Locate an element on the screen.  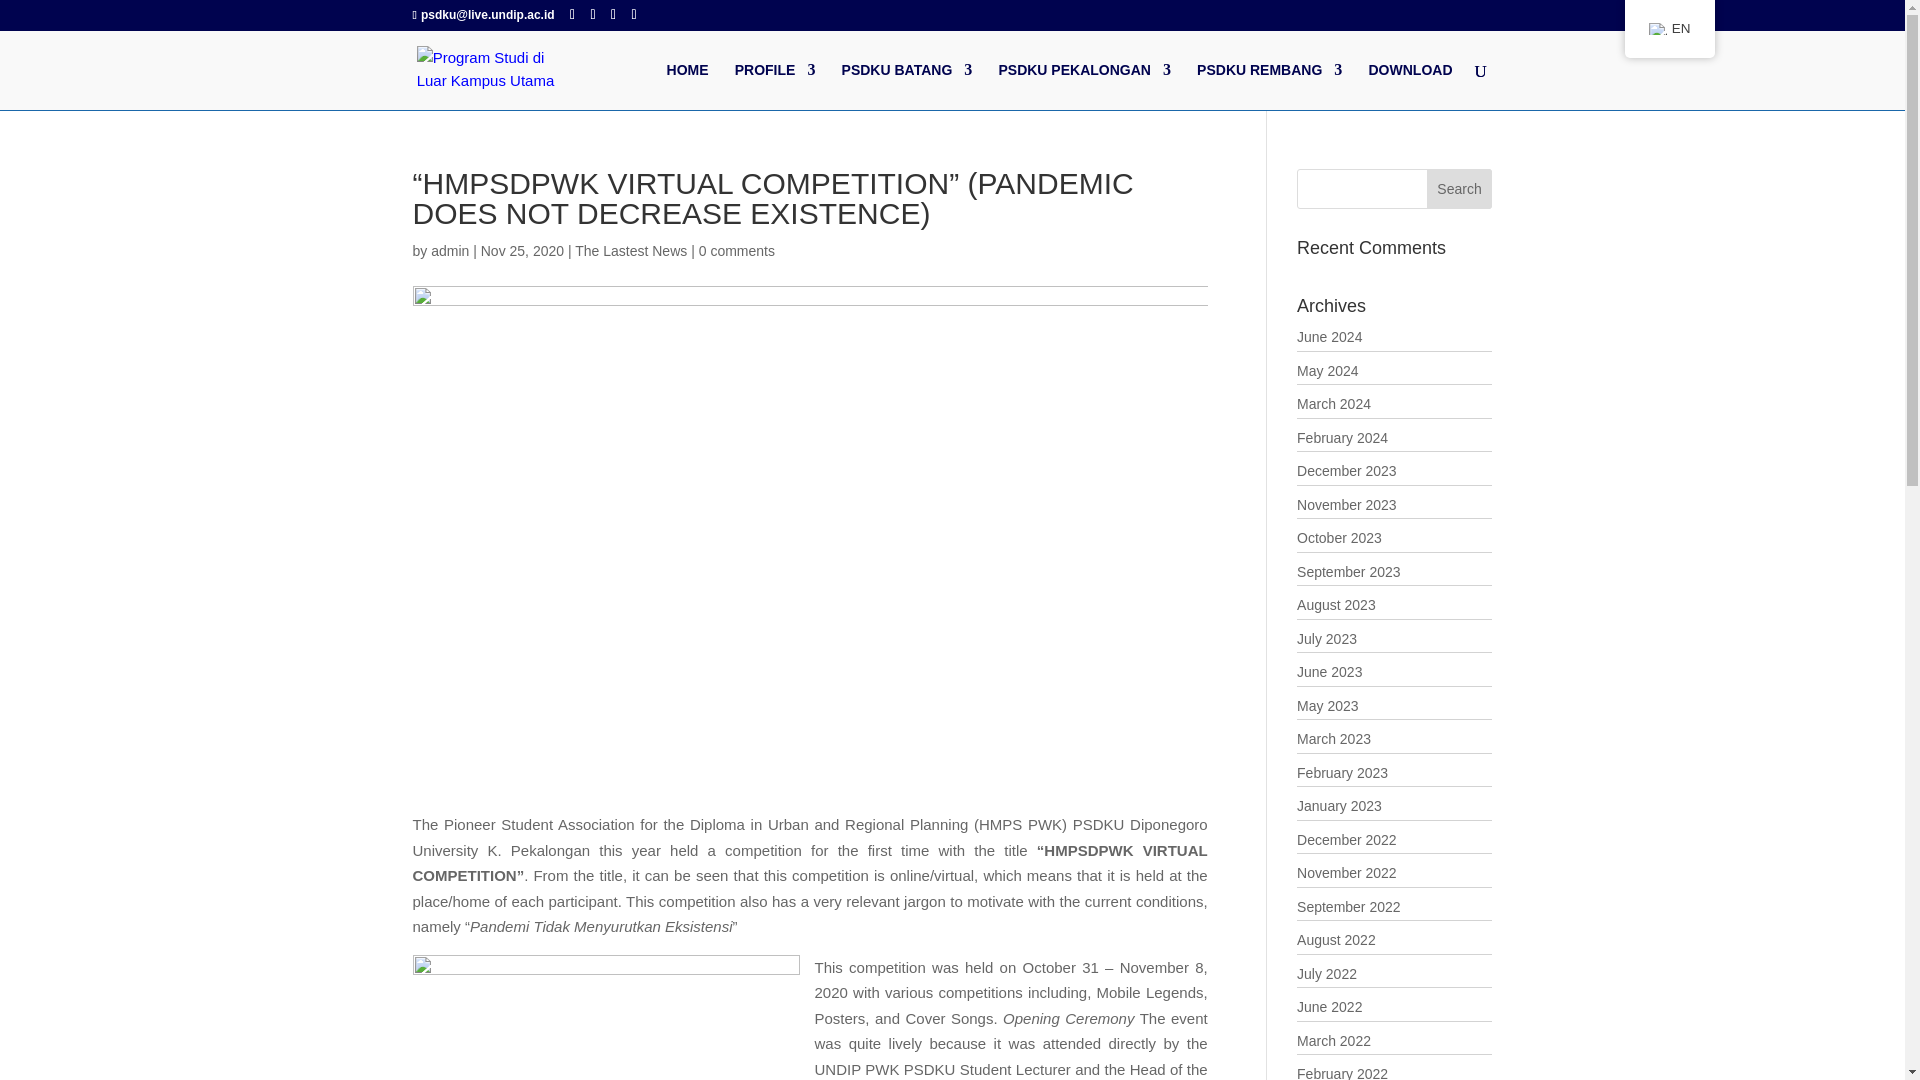
PSDKU BATANG is located at coordinates (908, 86).